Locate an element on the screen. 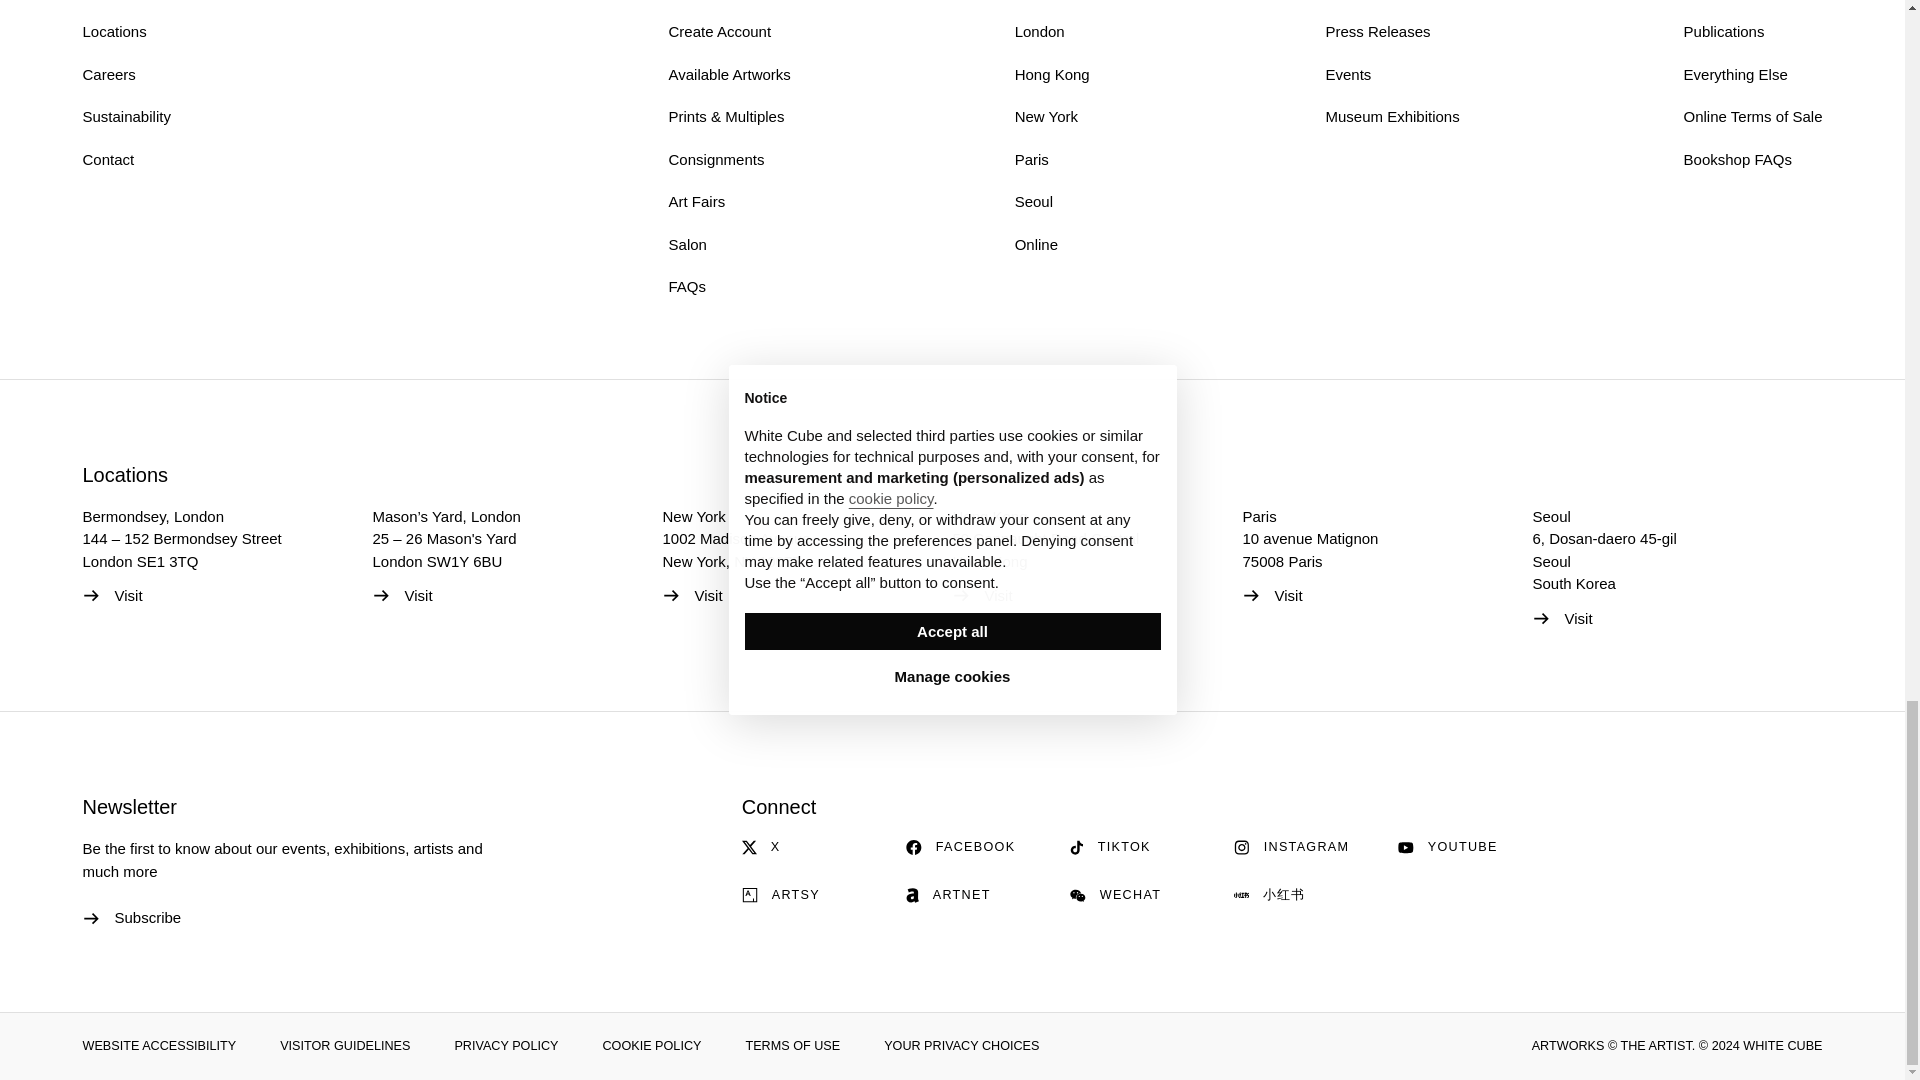 The width and height of the screenshot is (1920, 1080). FAQs is located at coordinates (687, 286).